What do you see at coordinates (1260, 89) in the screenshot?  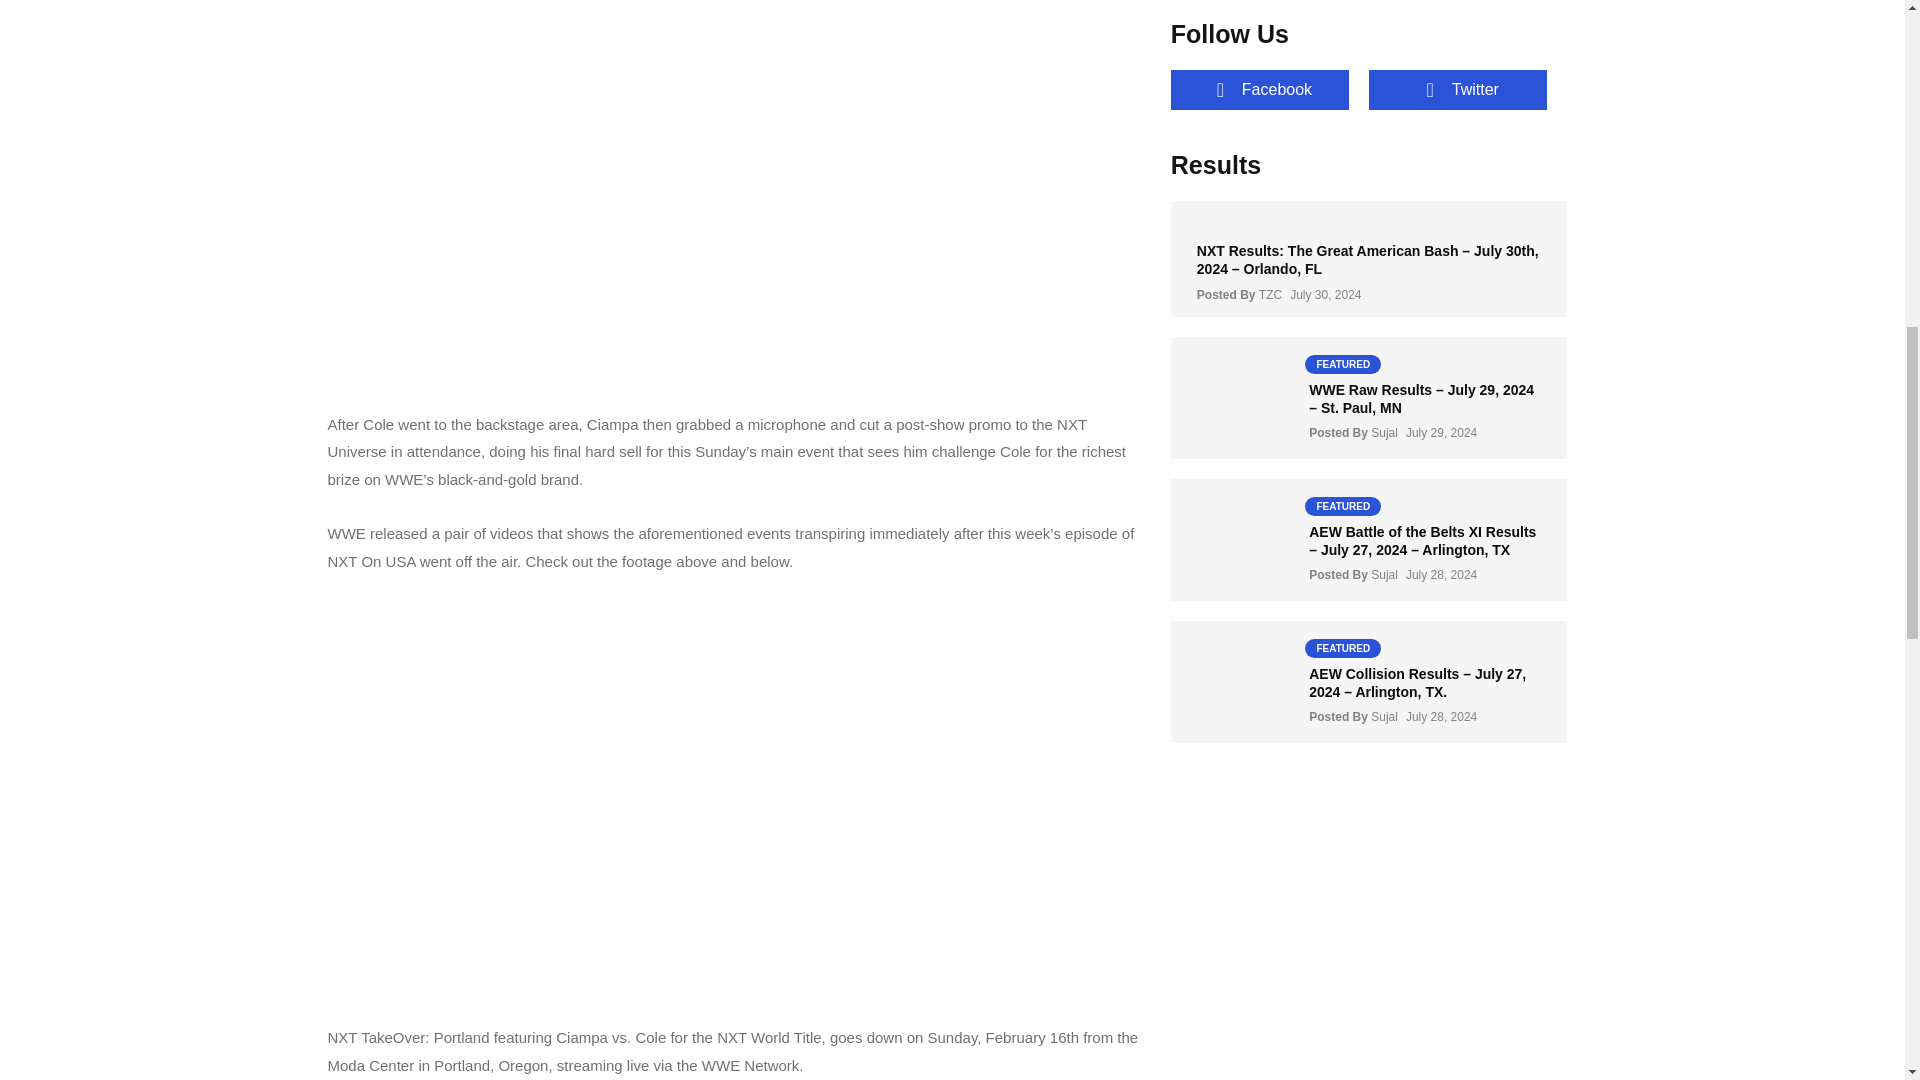 I see `Facebook` at bounding box center [1260, 89].